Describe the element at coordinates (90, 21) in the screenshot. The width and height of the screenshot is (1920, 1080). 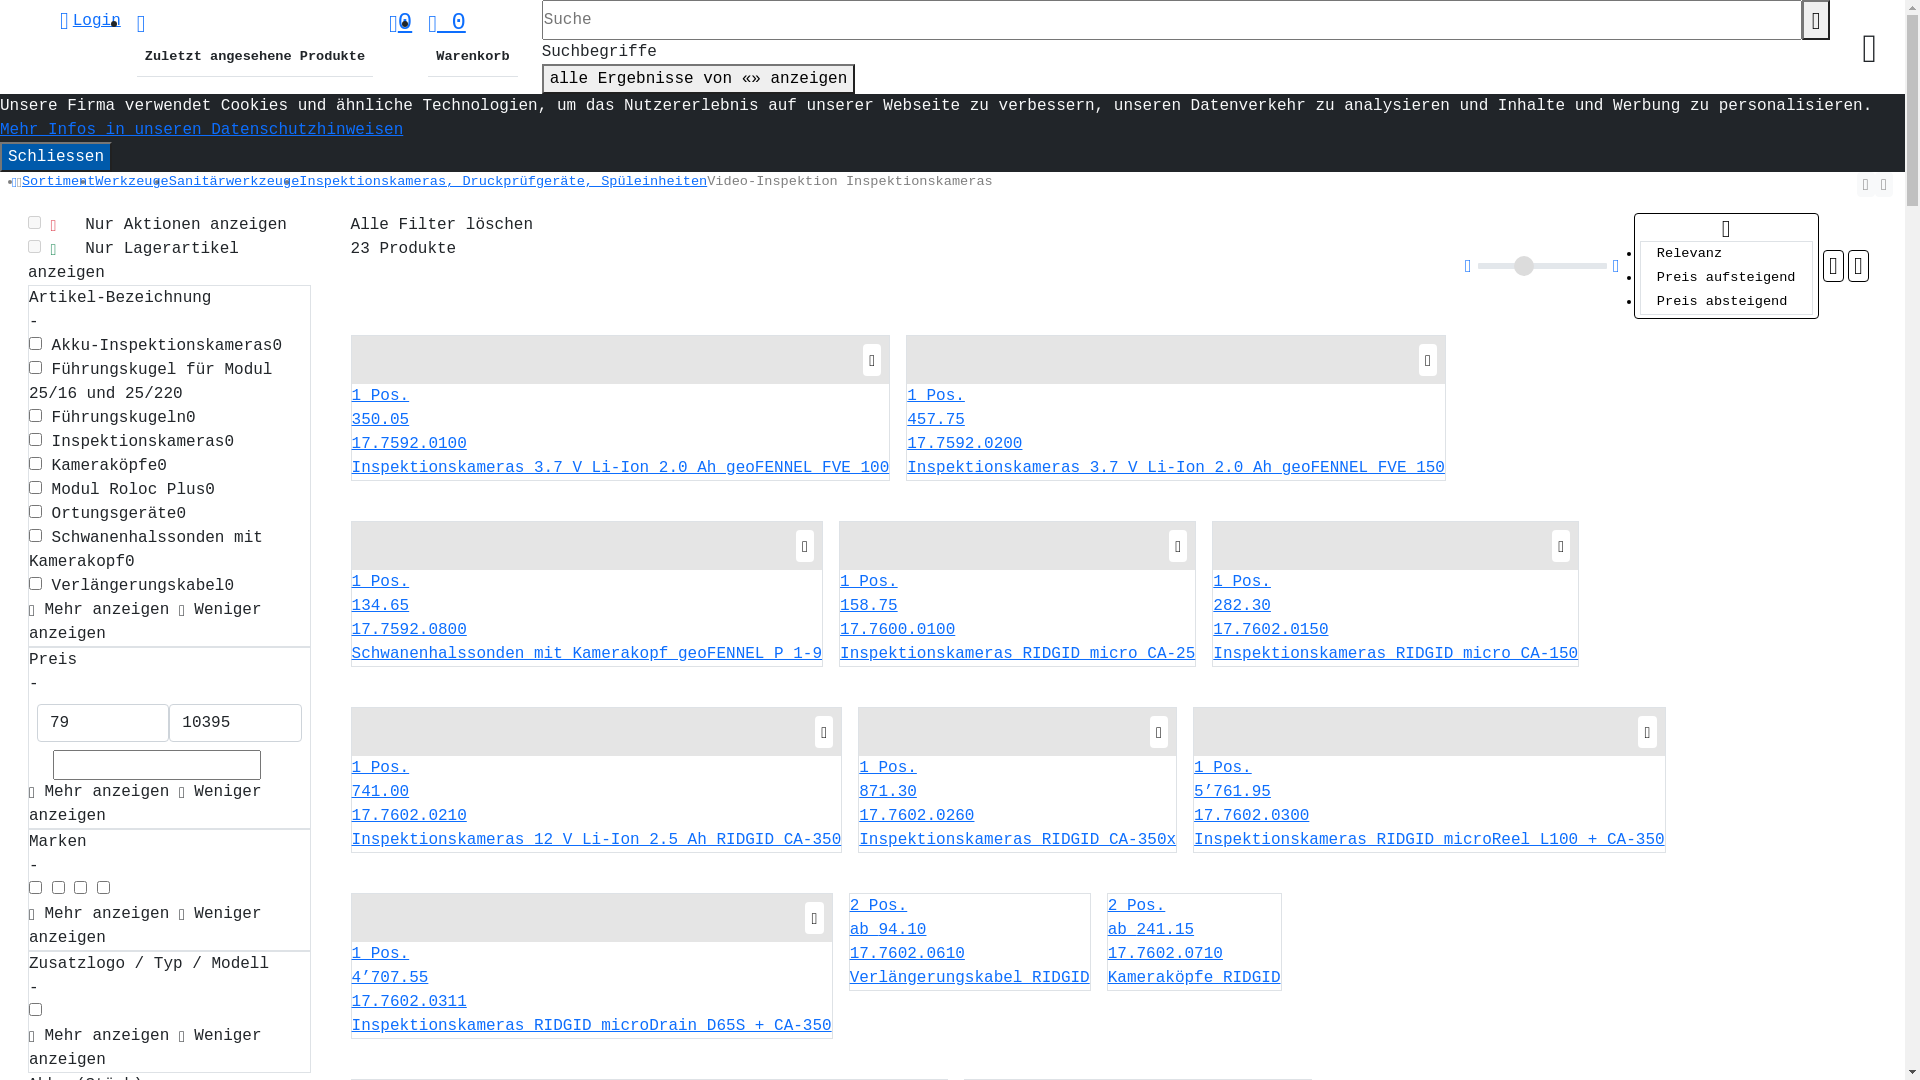
I see `Login` at that location.